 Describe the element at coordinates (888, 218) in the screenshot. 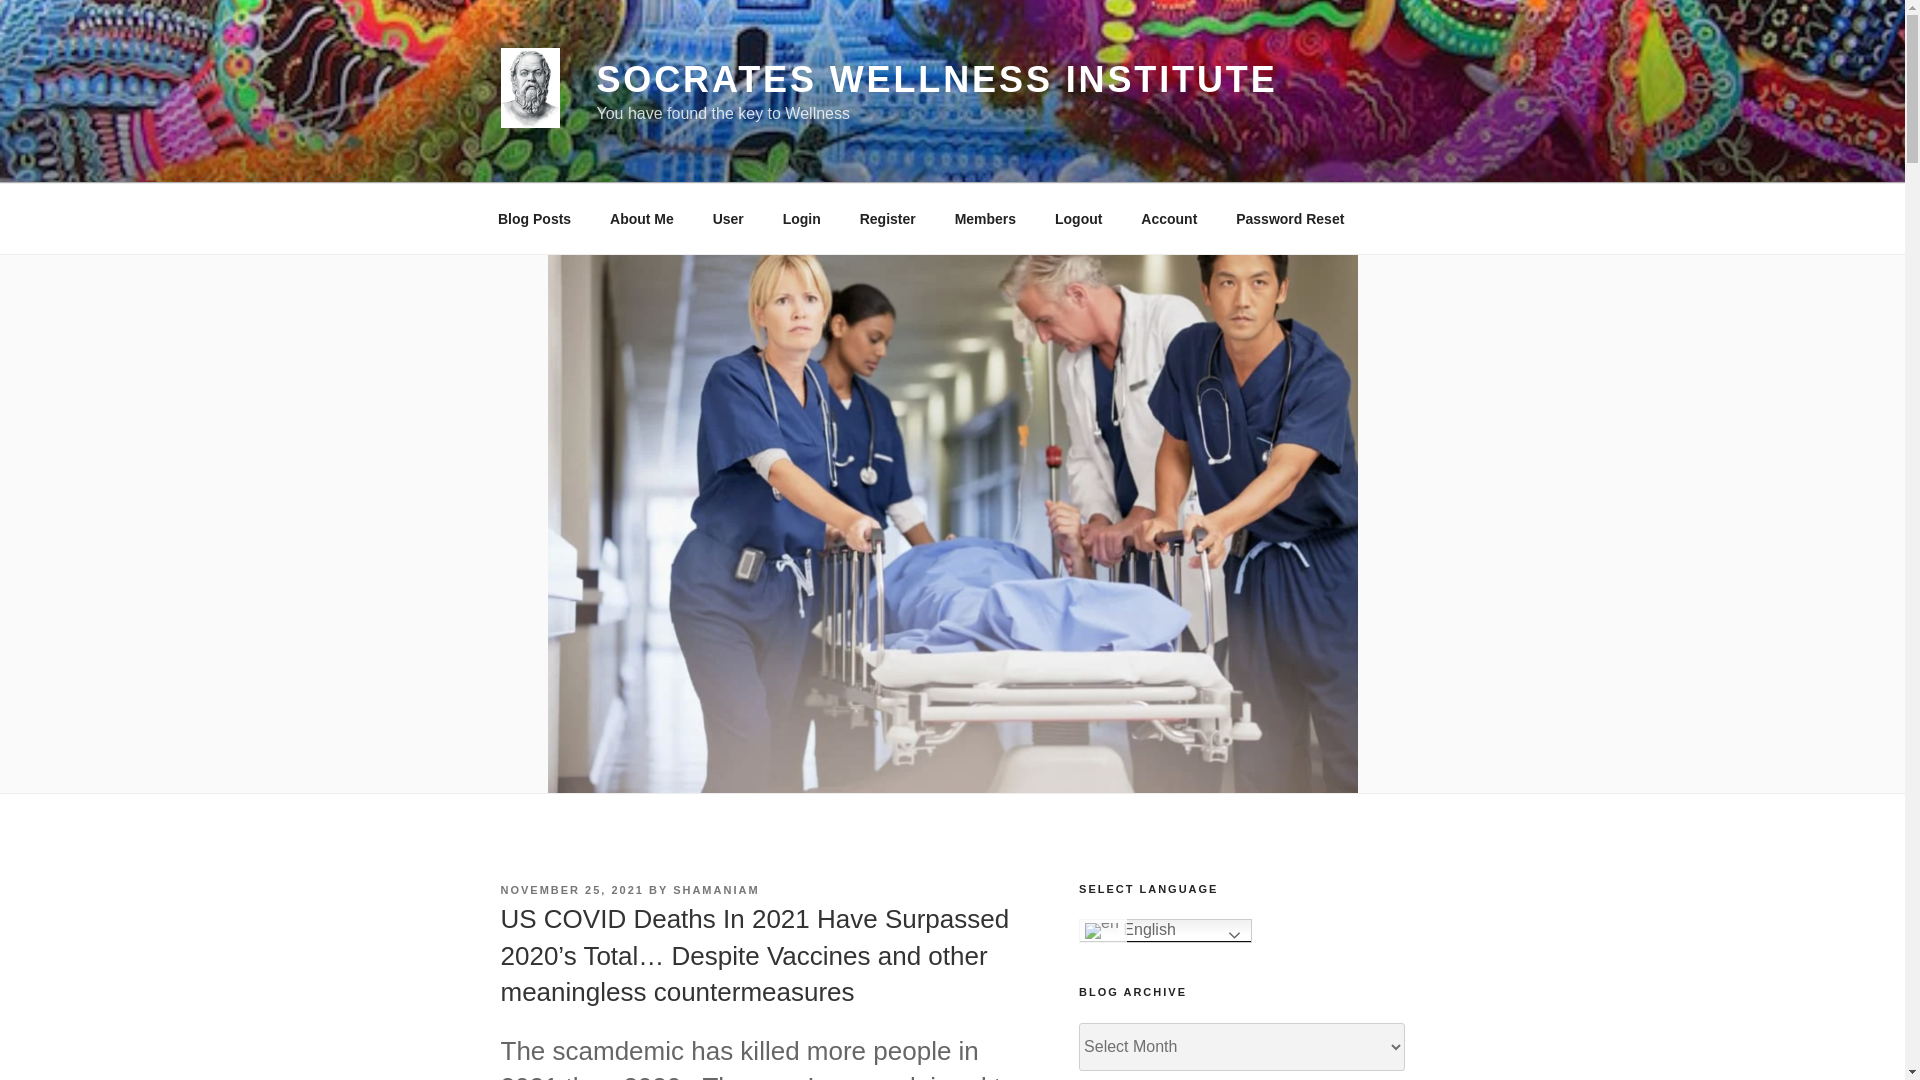

I see `Register` at that location.